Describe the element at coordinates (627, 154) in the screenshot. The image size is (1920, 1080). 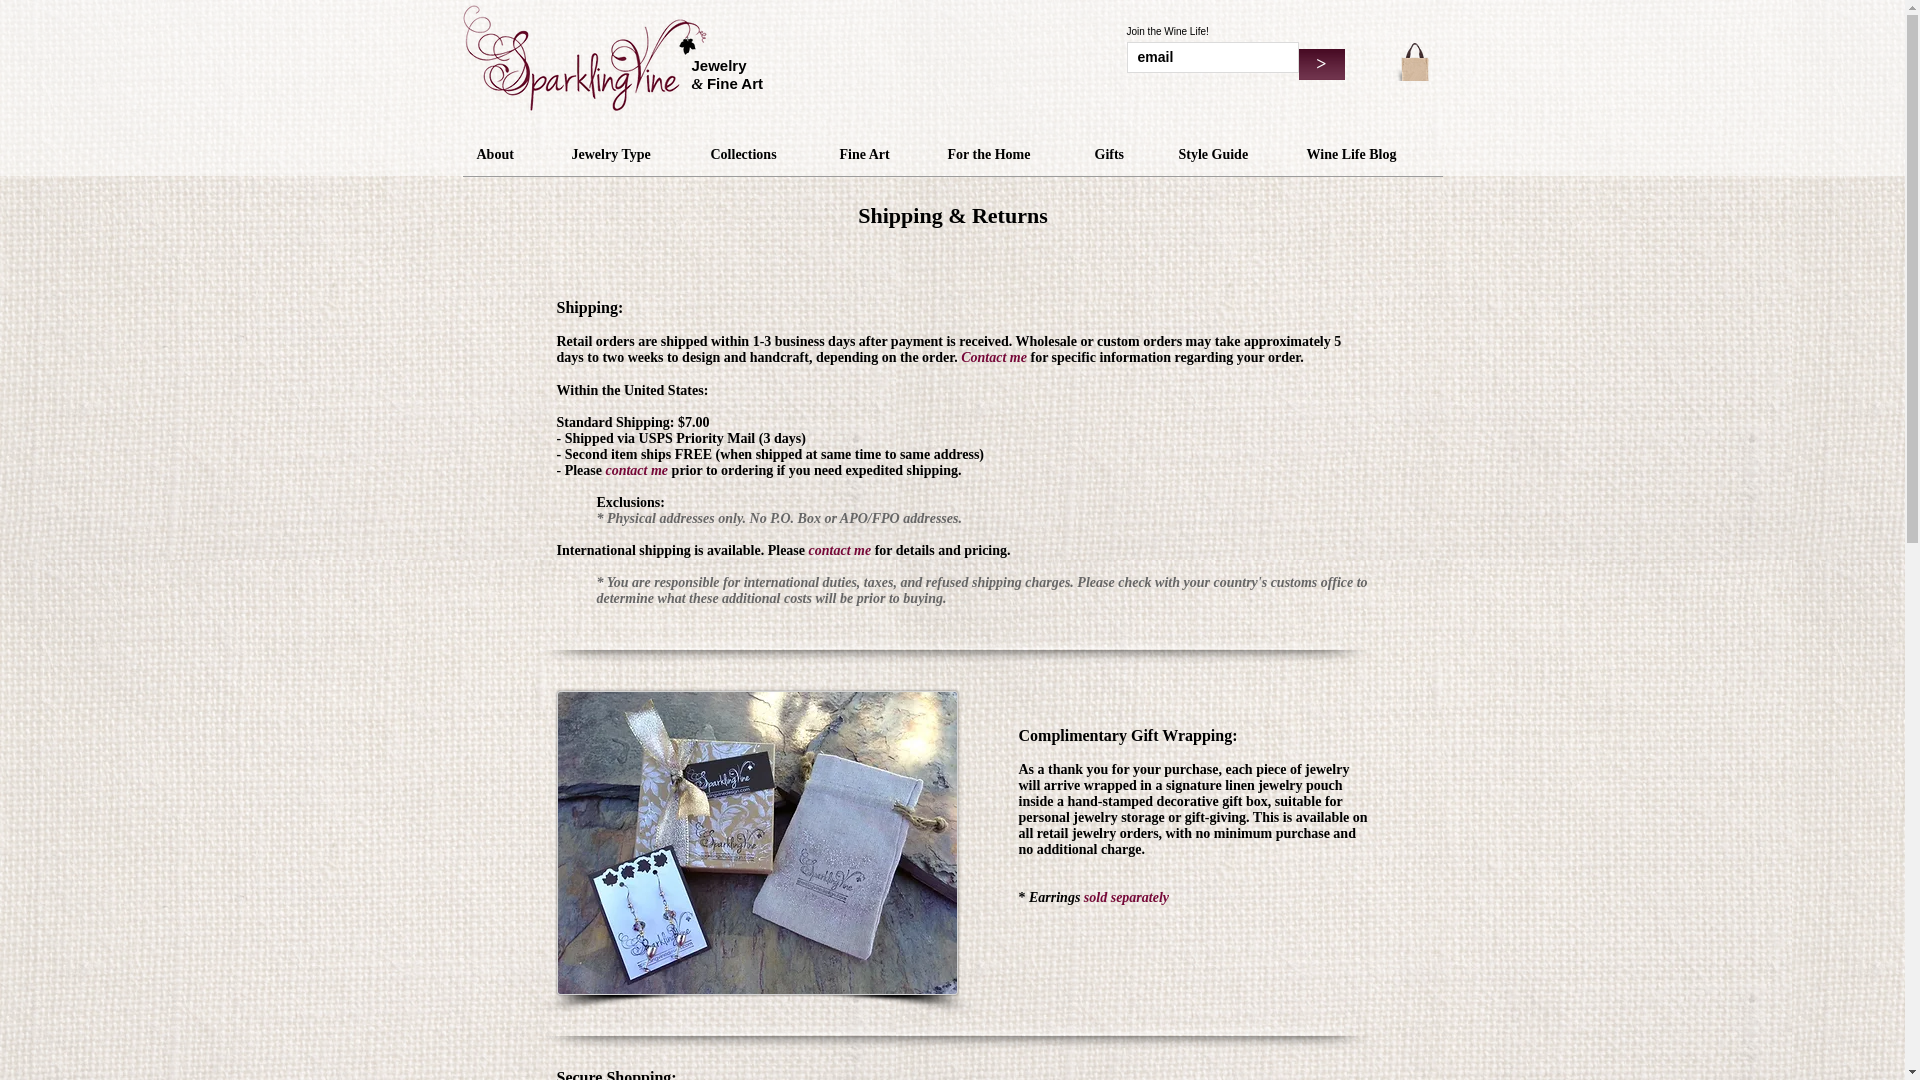
I see `Jewelry Type` at that location.